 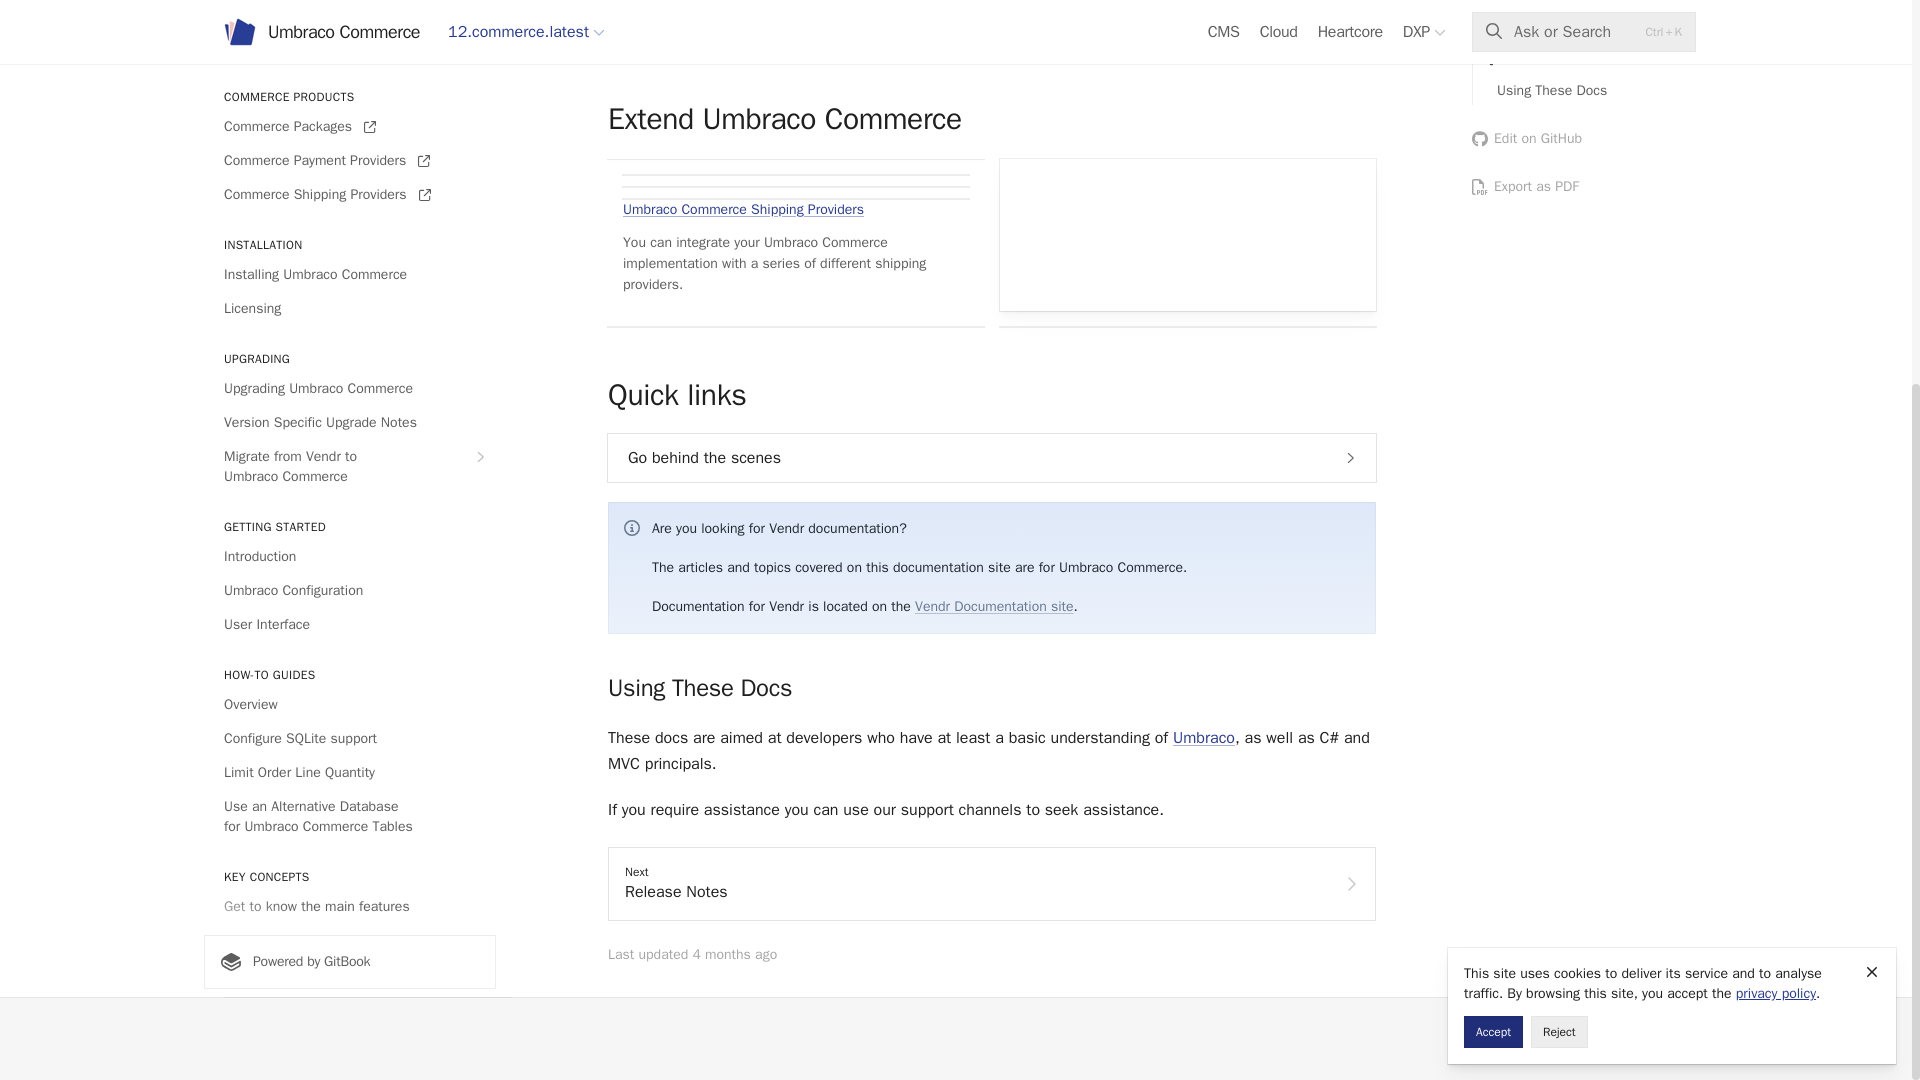 What do you see at coordinates (349, 260) in the screenshot?
I see `Limit Order Line Quantity` at bounding box center [349, 260].